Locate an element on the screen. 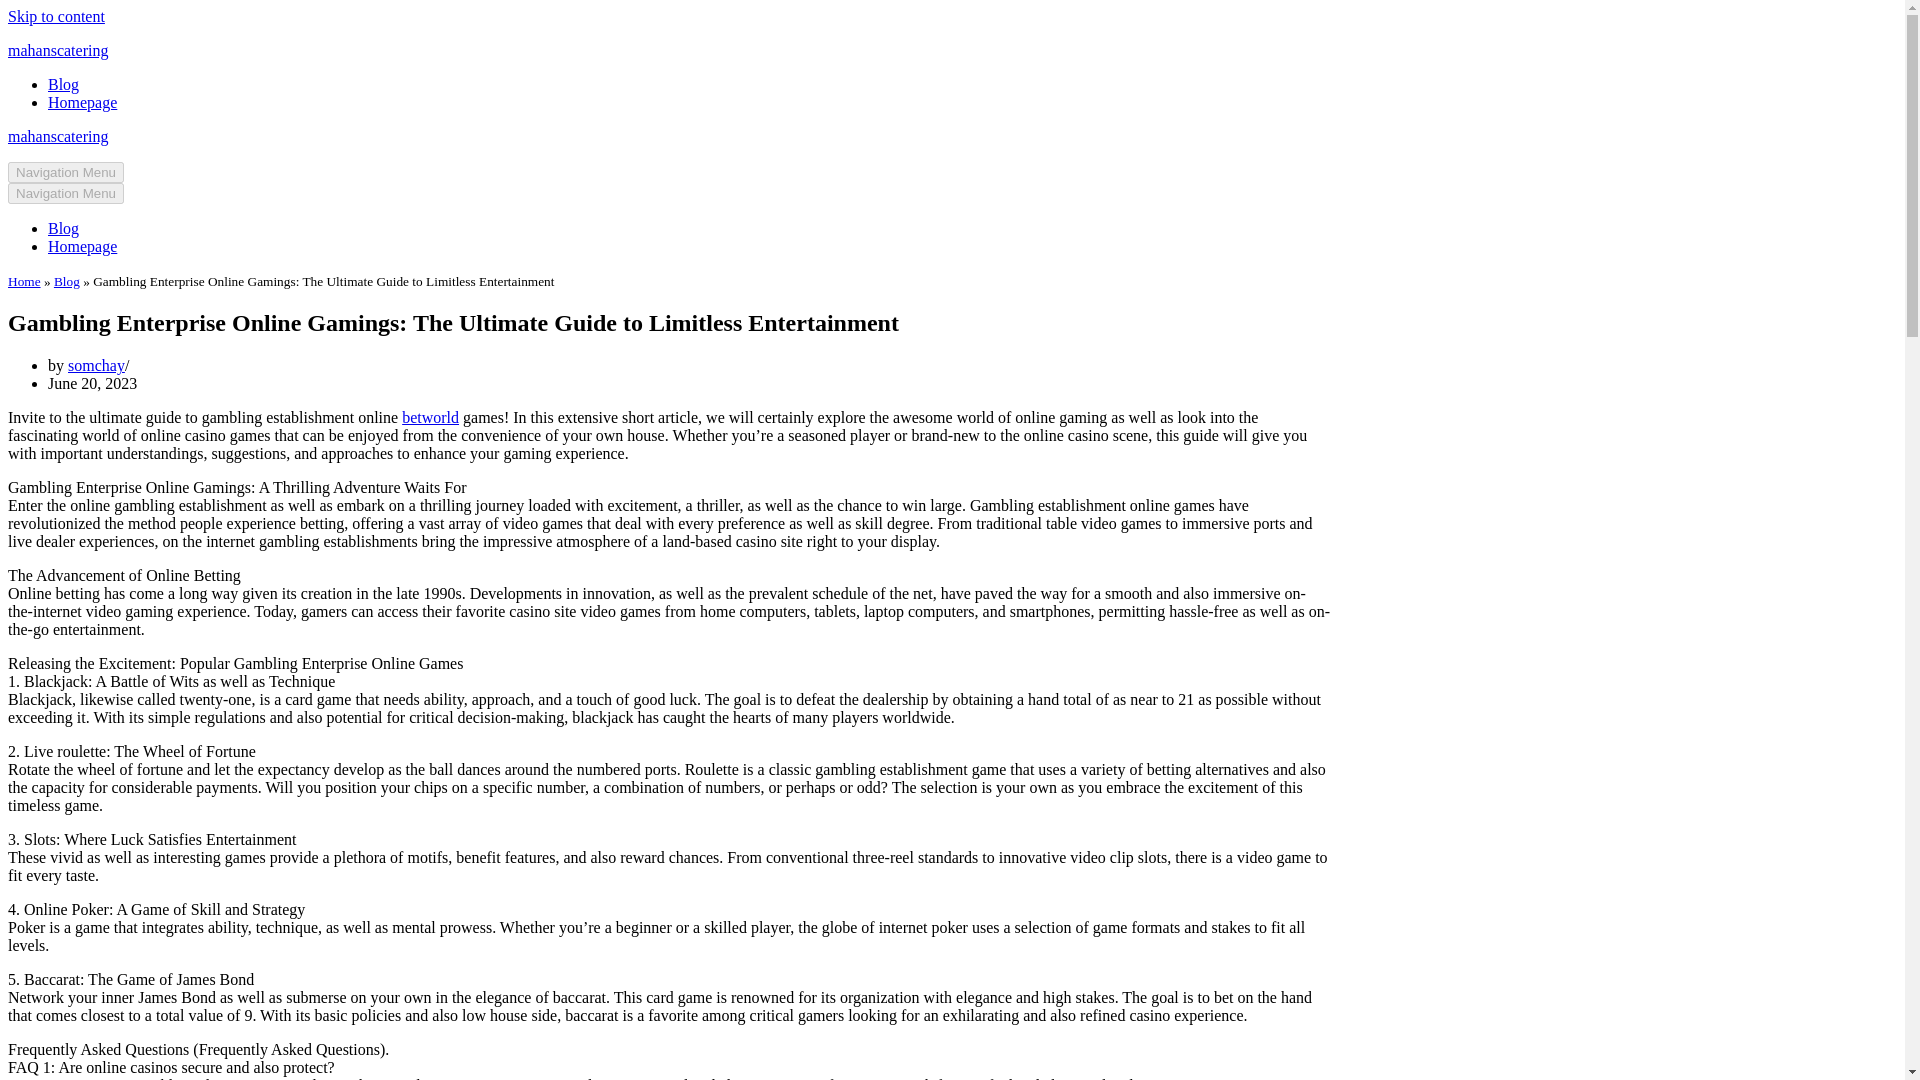 This screenshot has height=1080, width=1920. Homepage is located at coordinates (82, 246).